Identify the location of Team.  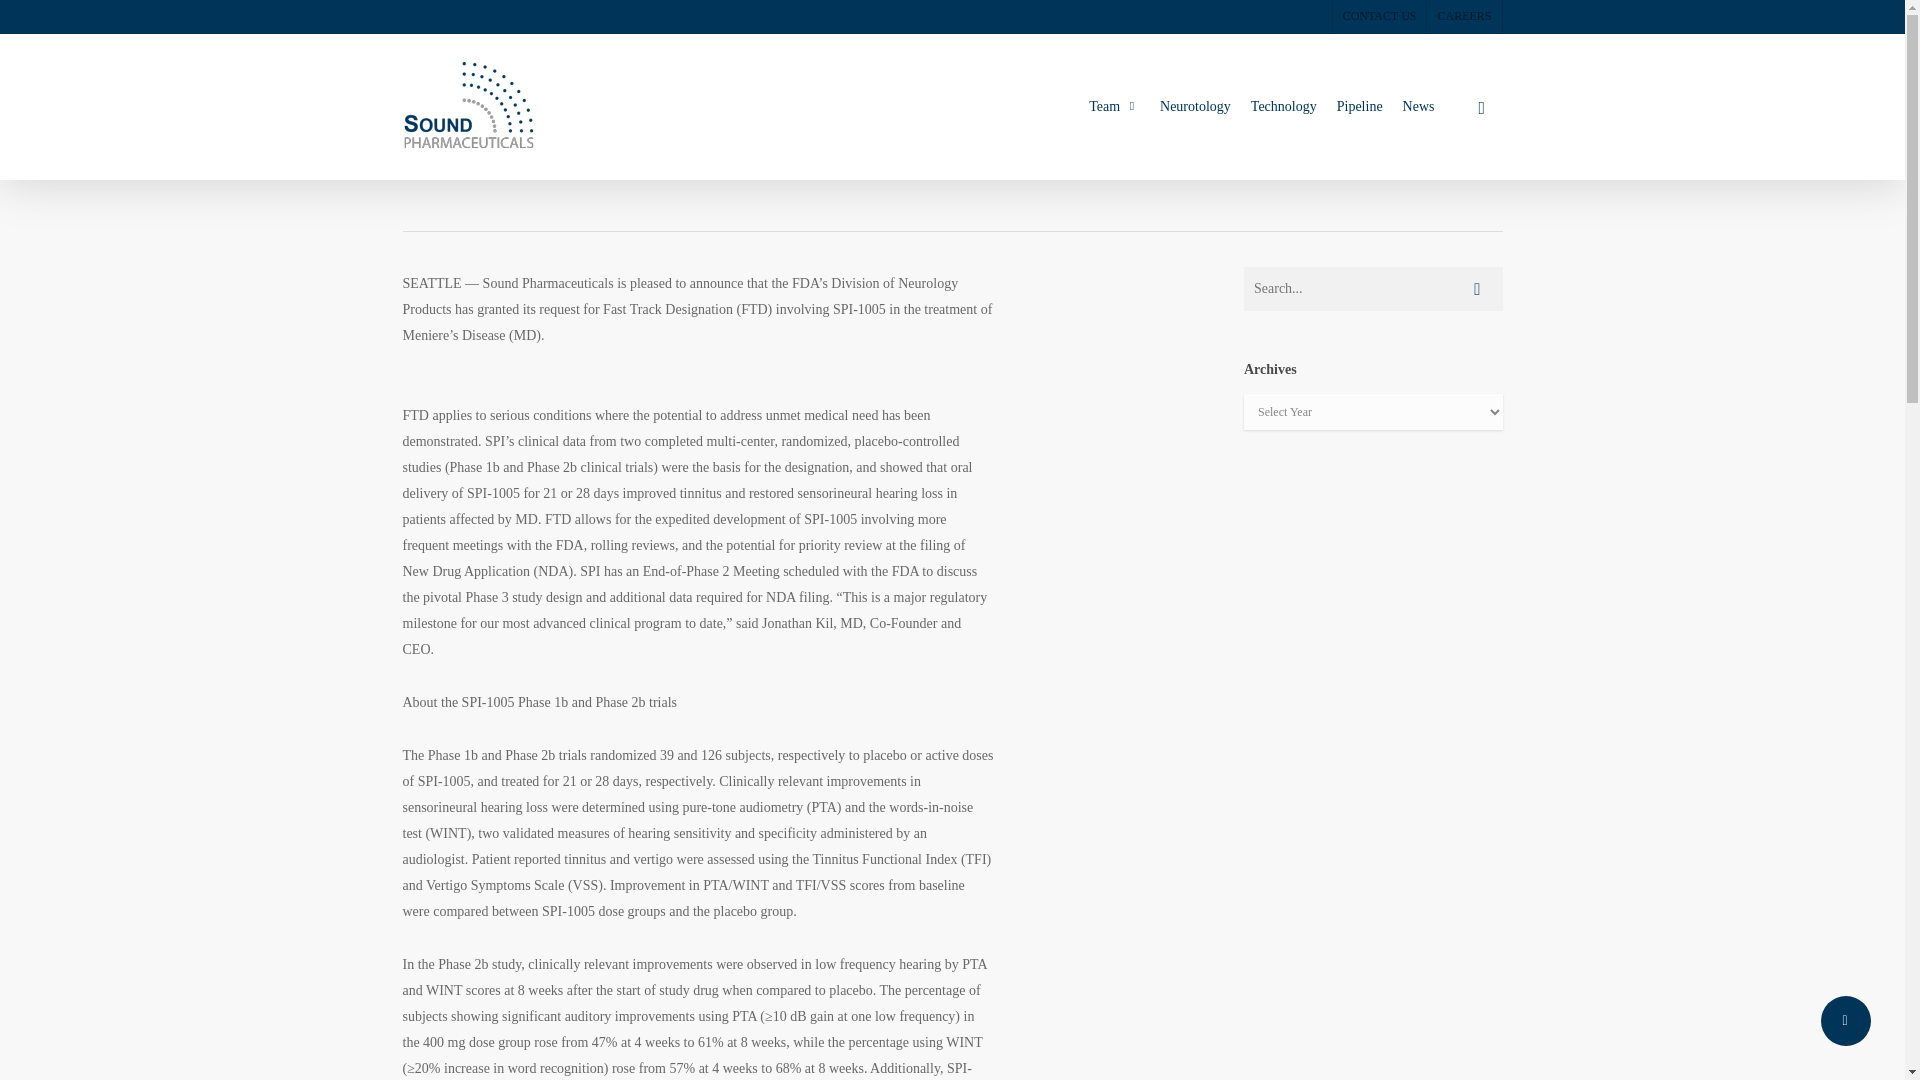
(1114, 106).